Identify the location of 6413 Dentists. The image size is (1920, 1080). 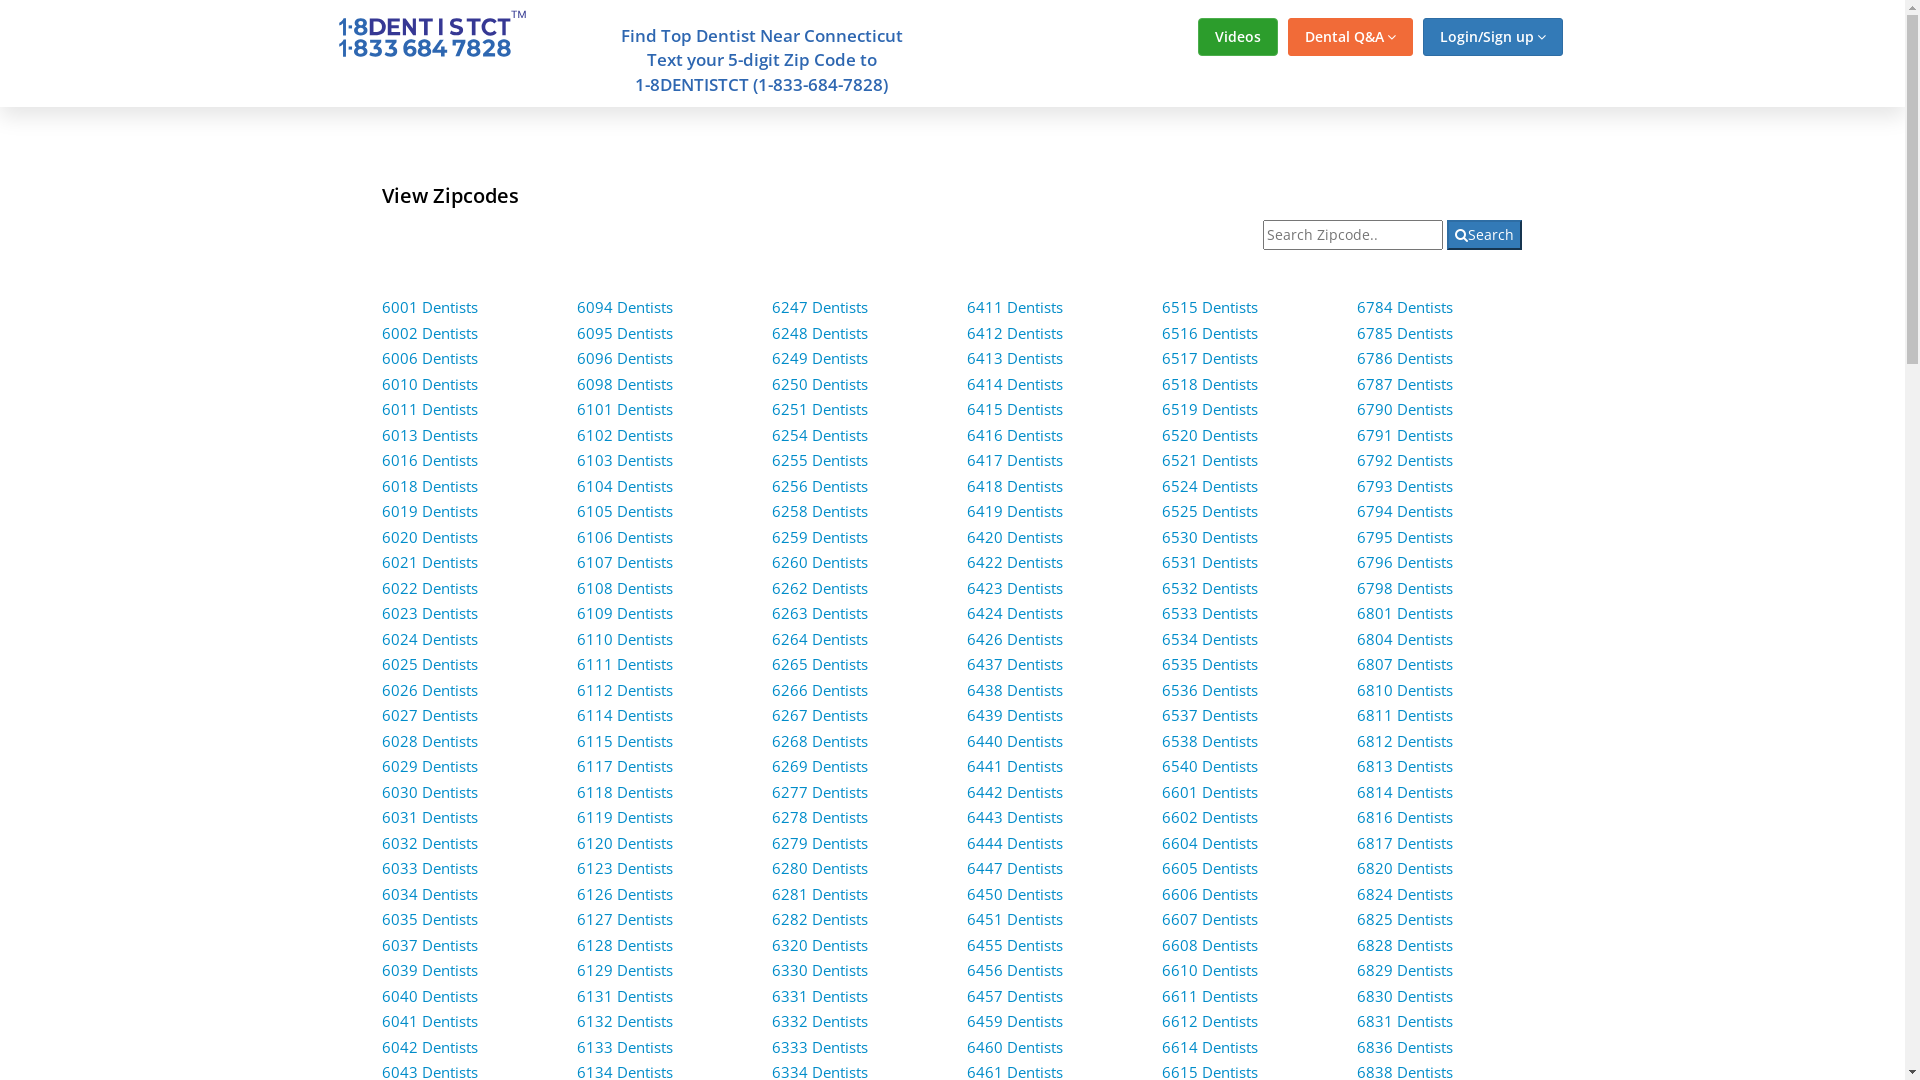
(1015, 358).